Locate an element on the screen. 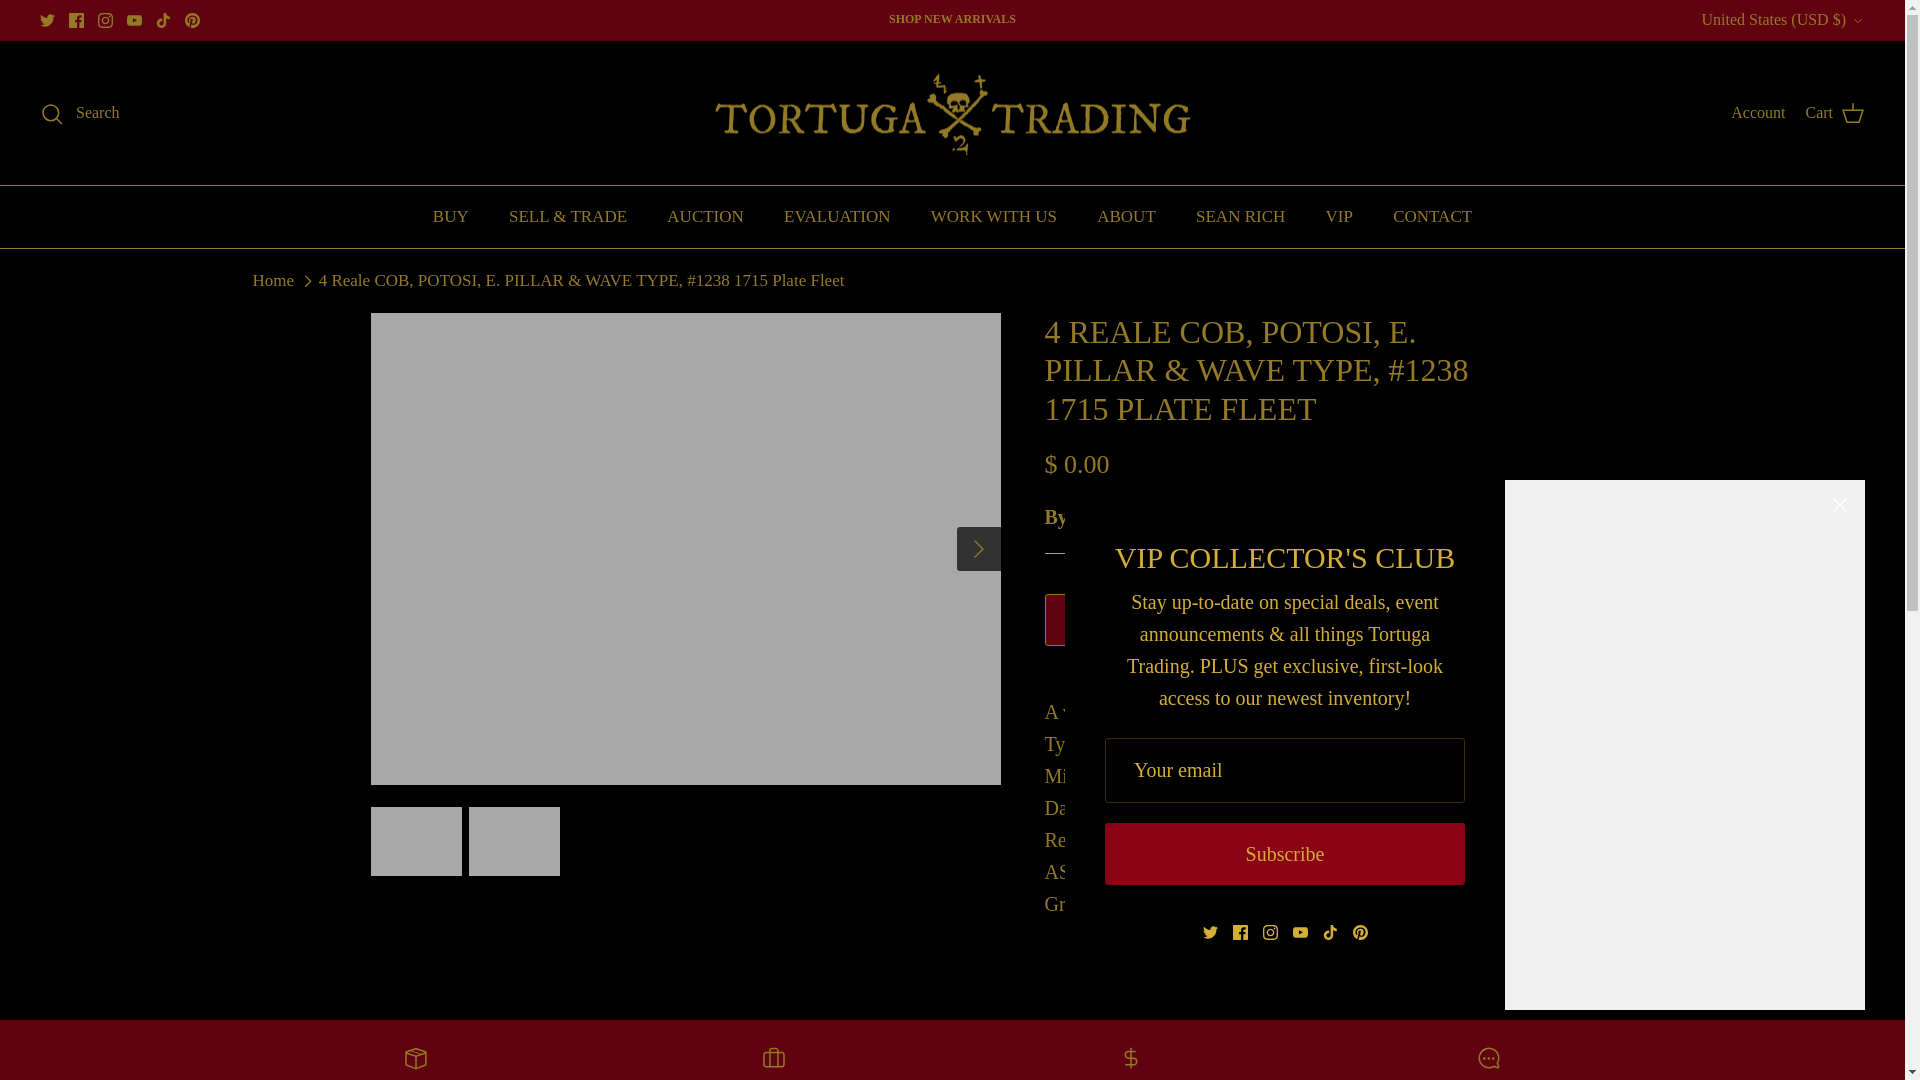 The height and width of the screenshot is (1080, 1920). Facebook is located at coordinates (76, 20).